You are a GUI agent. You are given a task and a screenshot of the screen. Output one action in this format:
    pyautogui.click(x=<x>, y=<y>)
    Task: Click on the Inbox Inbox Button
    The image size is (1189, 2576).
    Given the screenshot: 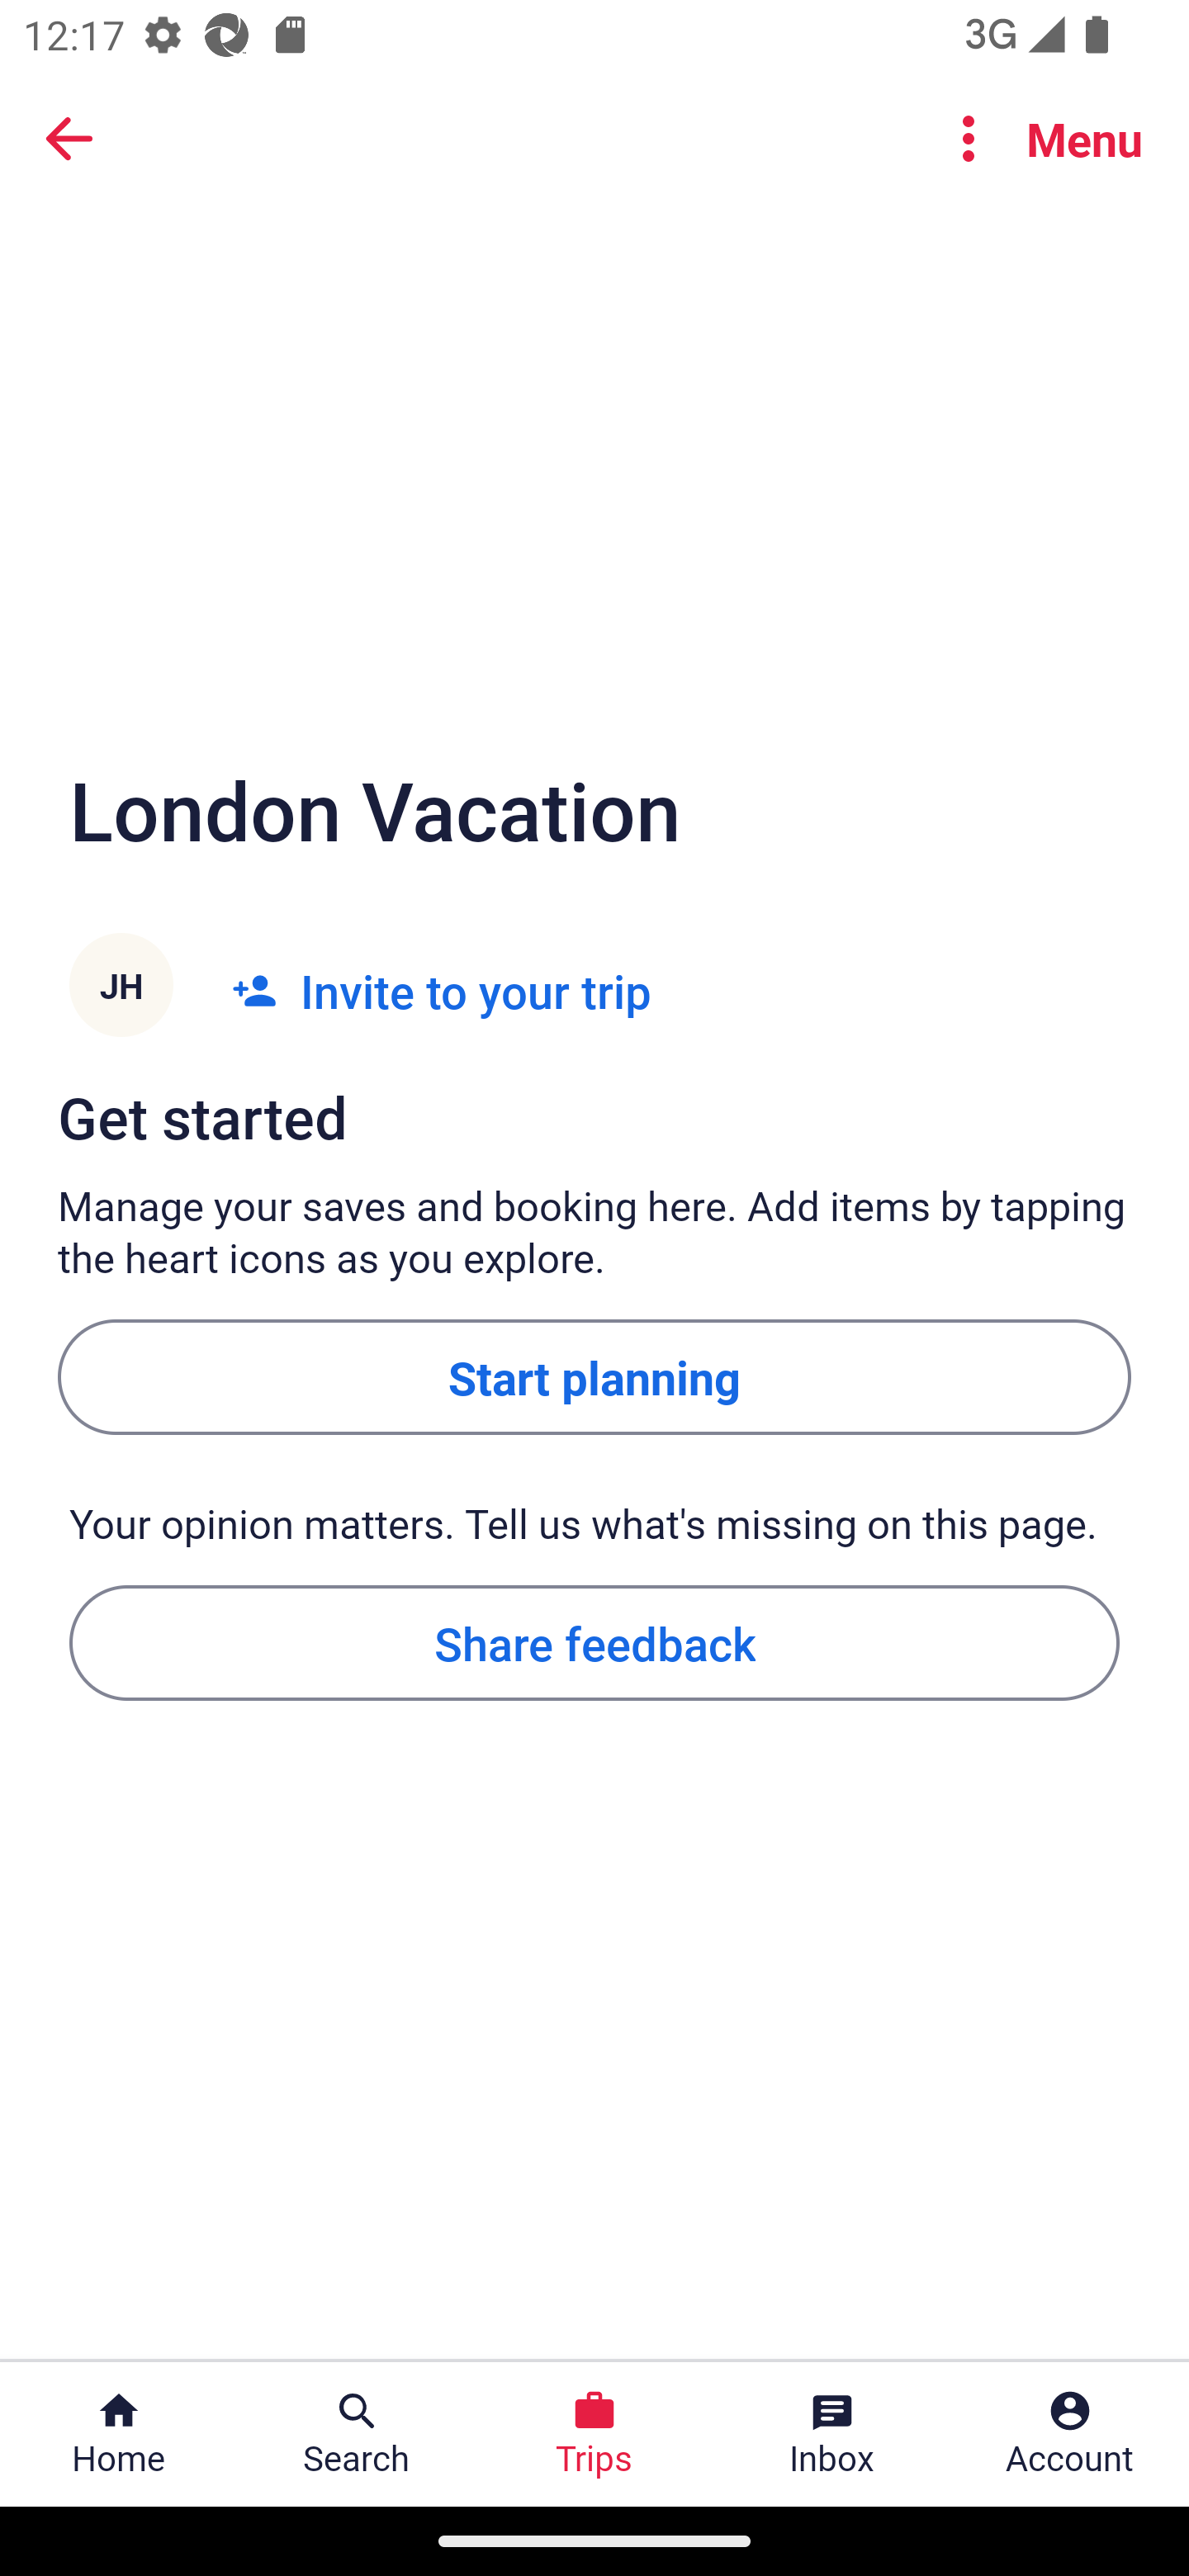 What is the action you would take?
    pyautogui.click(x=832, y=2434)
    